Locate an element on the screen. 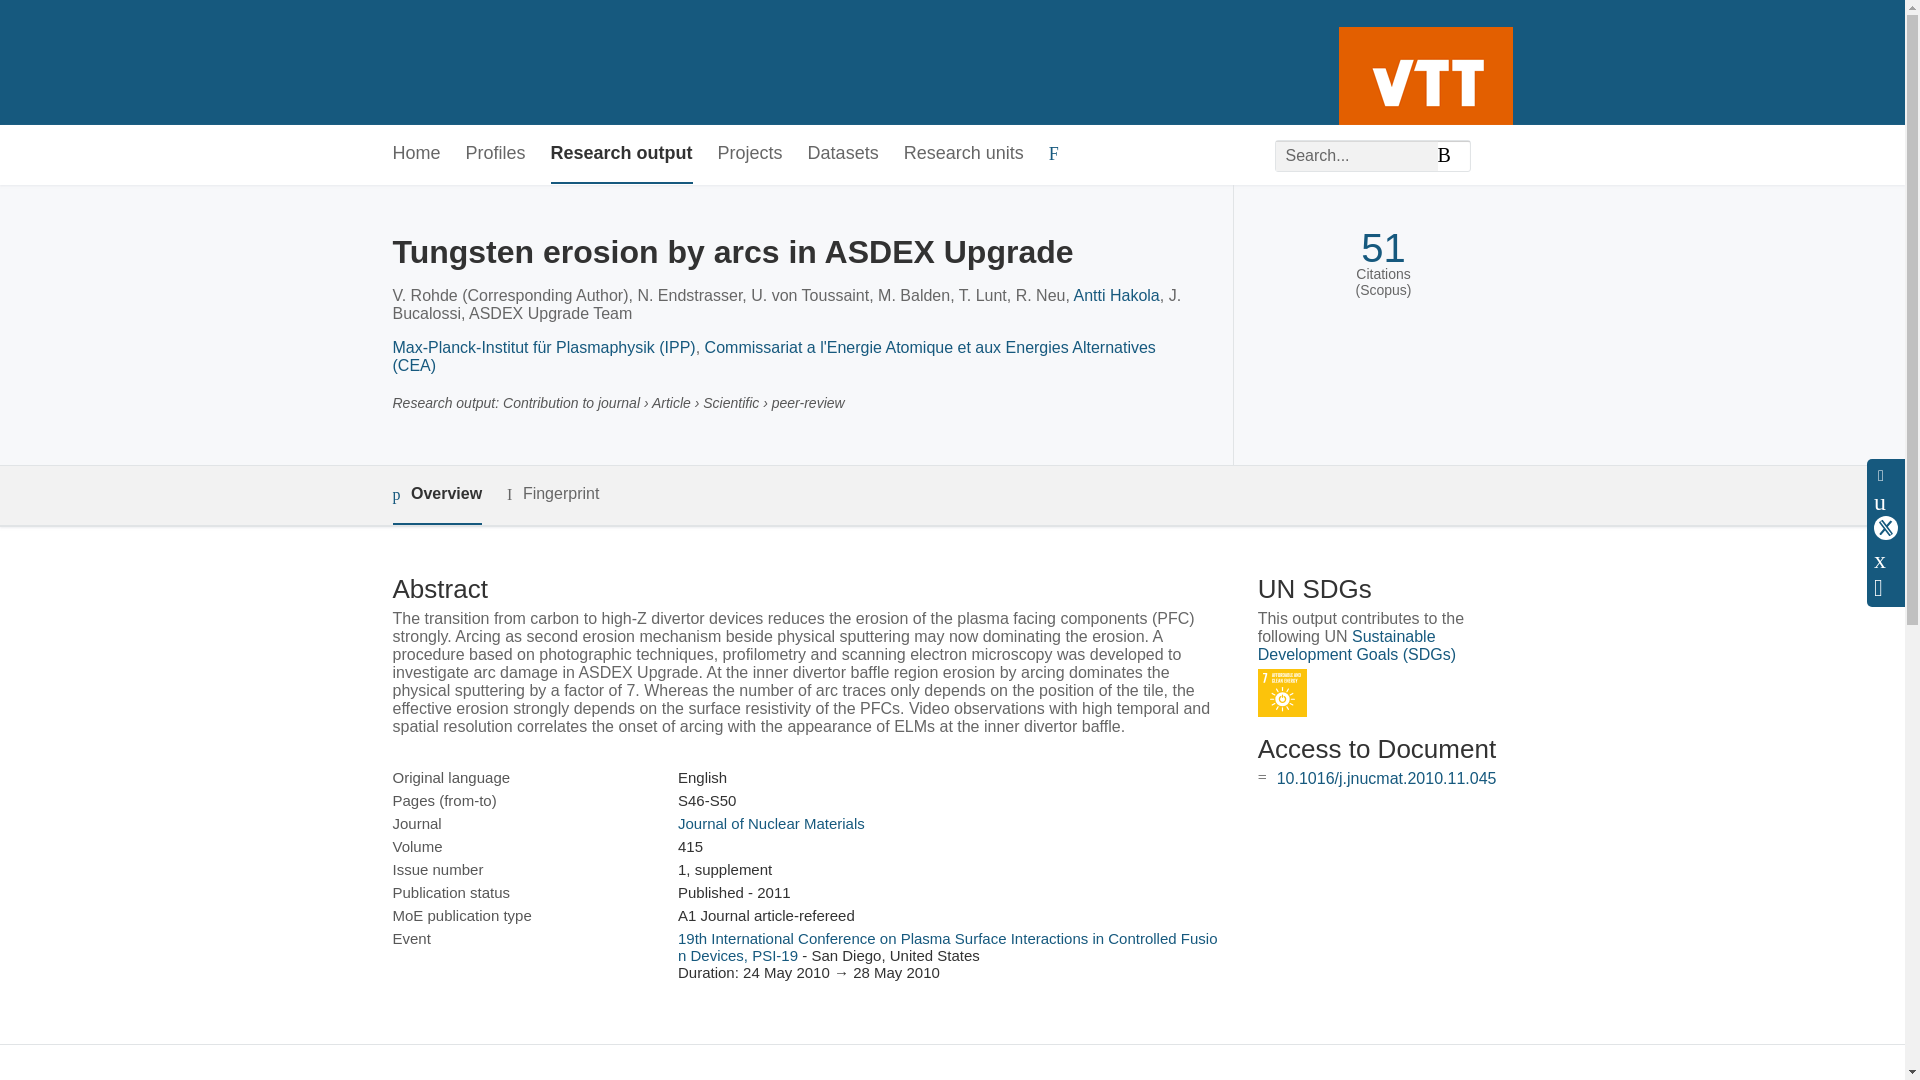  Overview is located at coordinates (436, 494).